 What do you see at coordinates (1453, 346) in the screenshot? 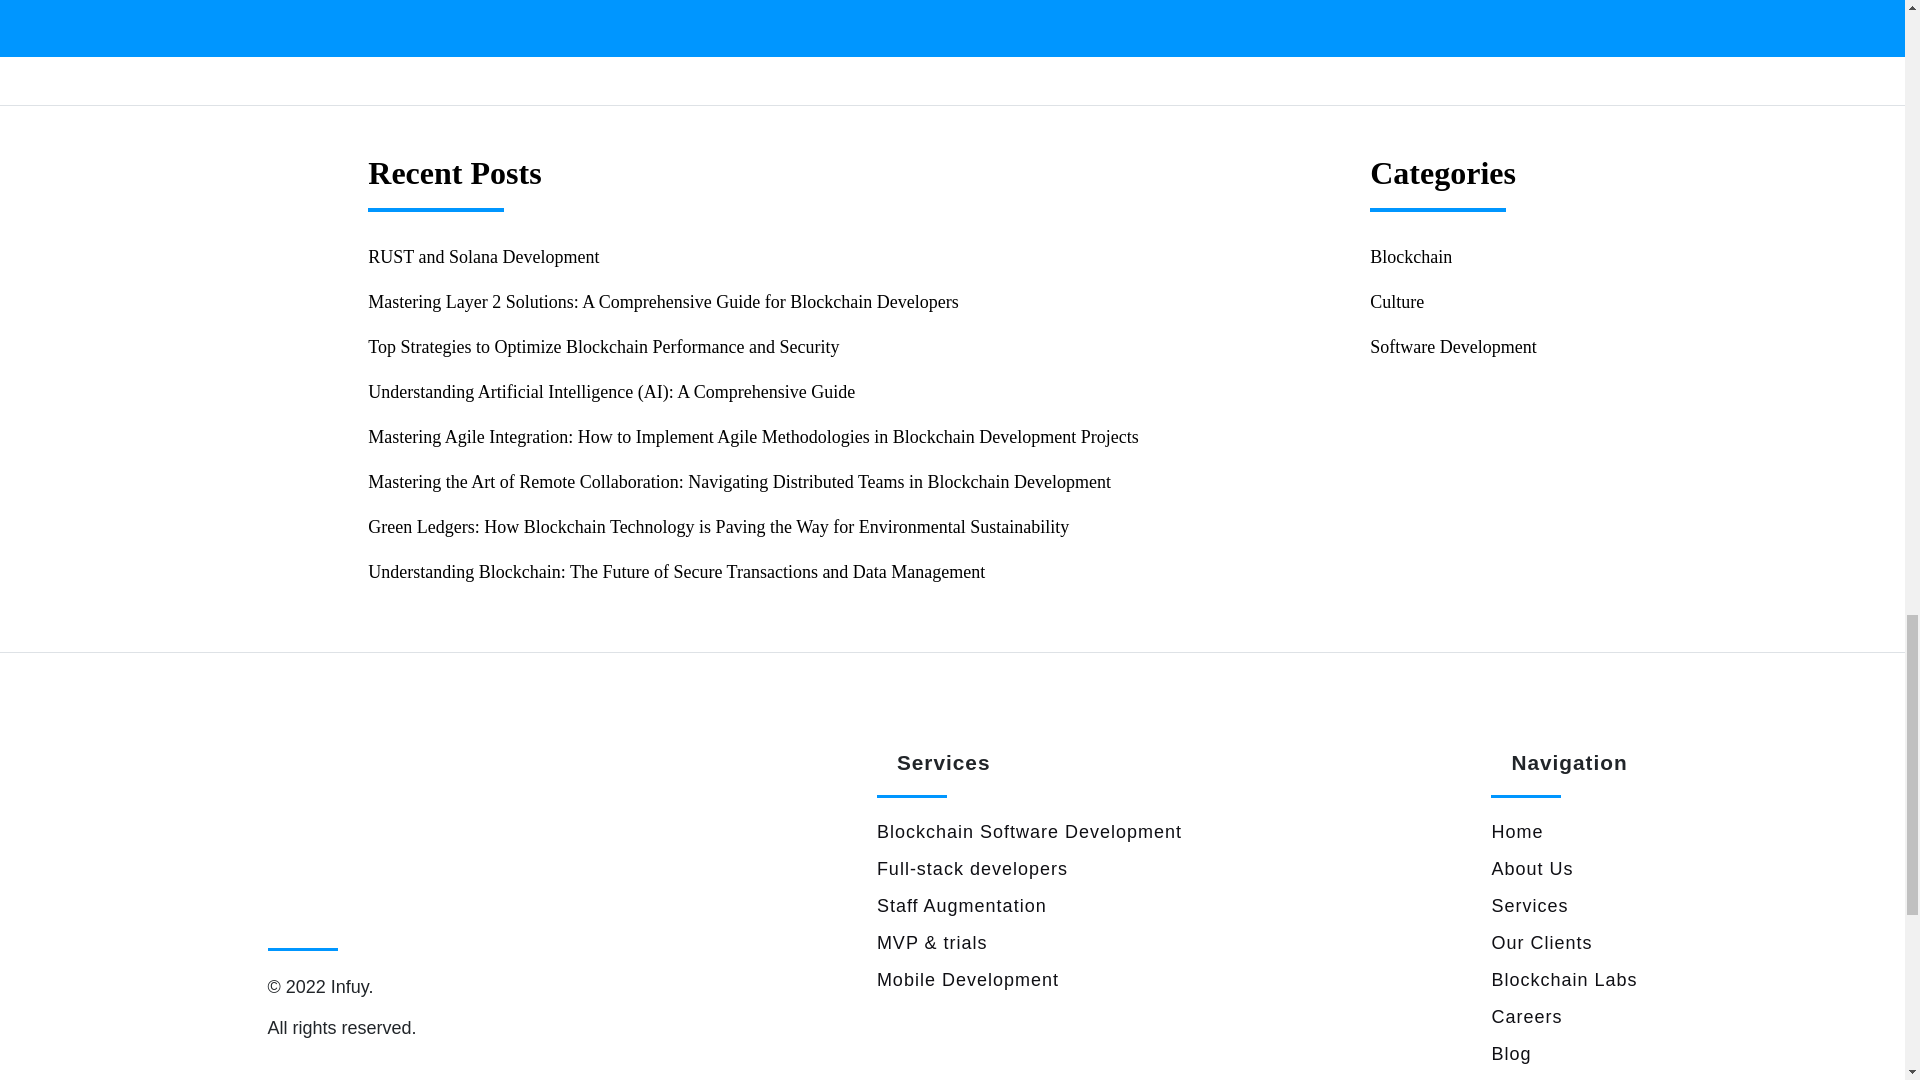
I see `Software Development` at bounding box center [1453, 346].